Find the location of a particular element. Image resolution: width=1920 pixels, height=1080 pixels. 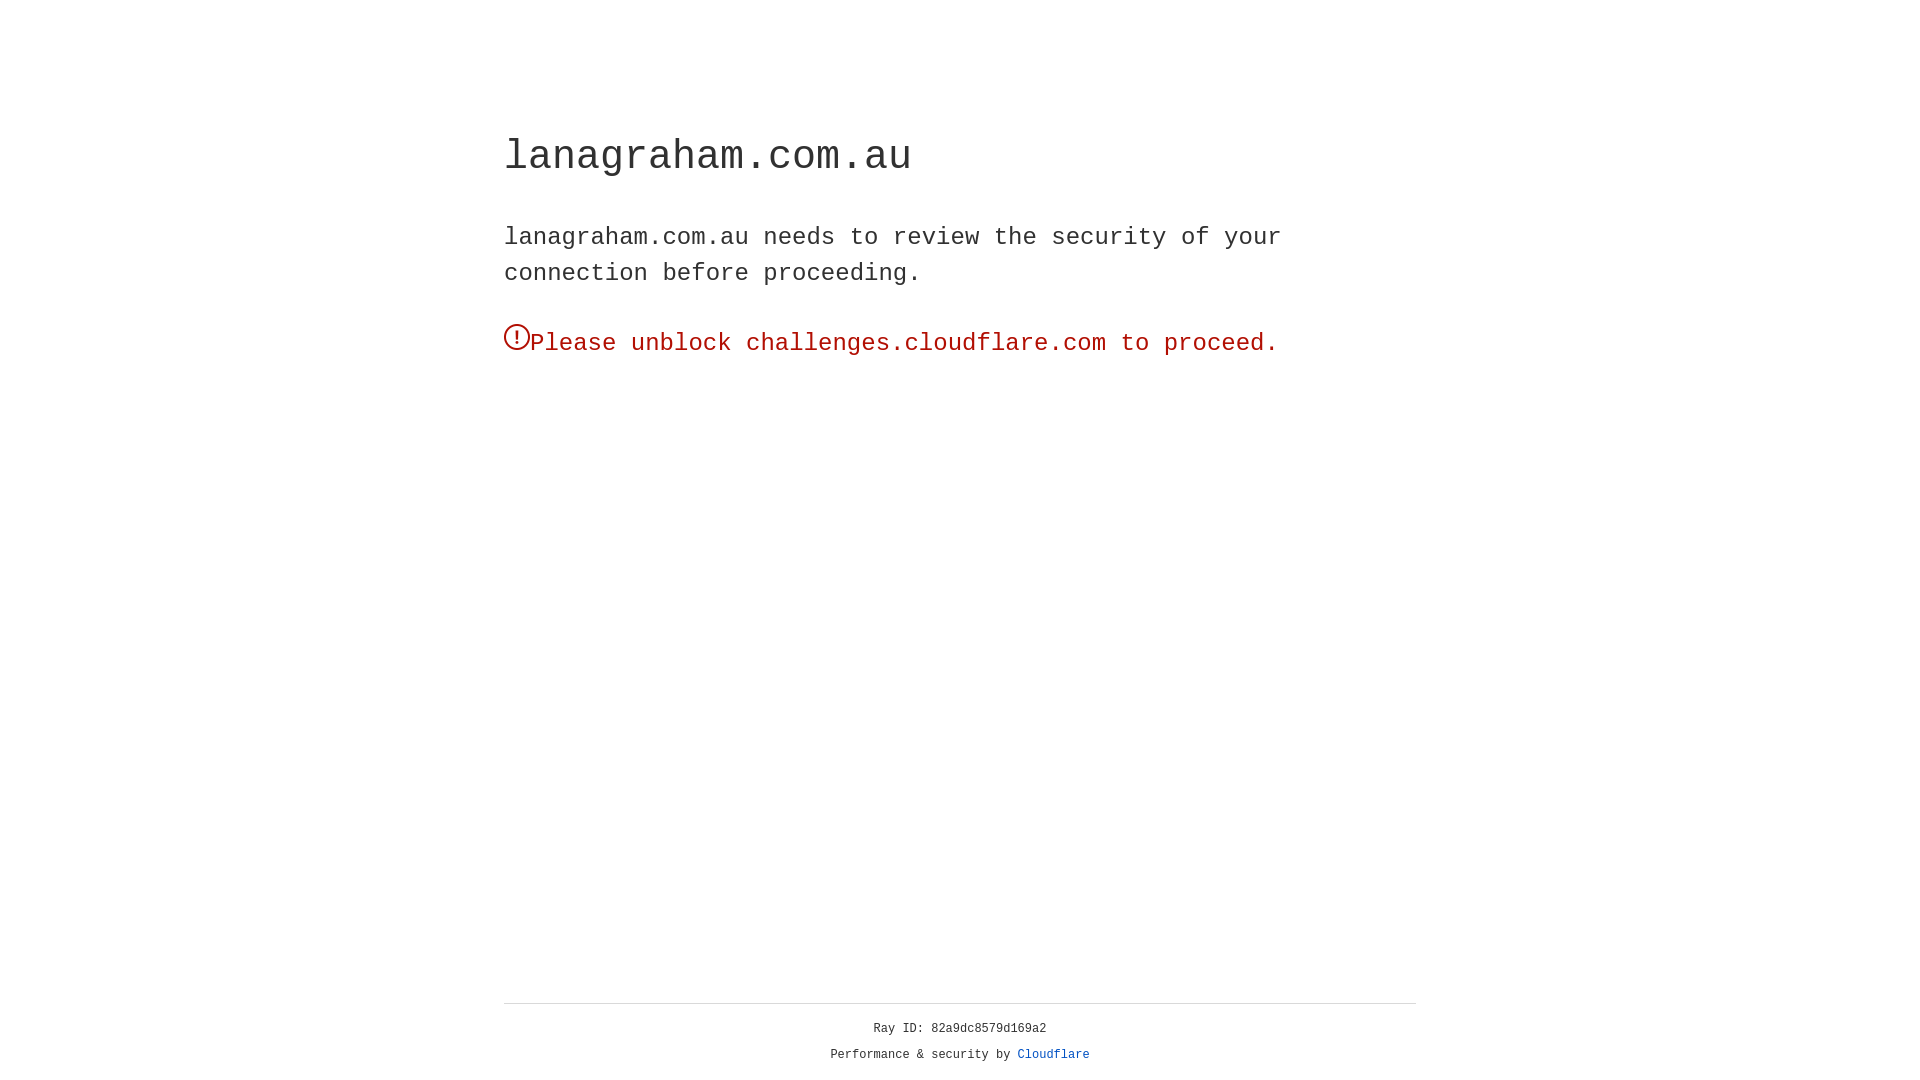

Cloudflare is located at coordinates (1054, 1055).